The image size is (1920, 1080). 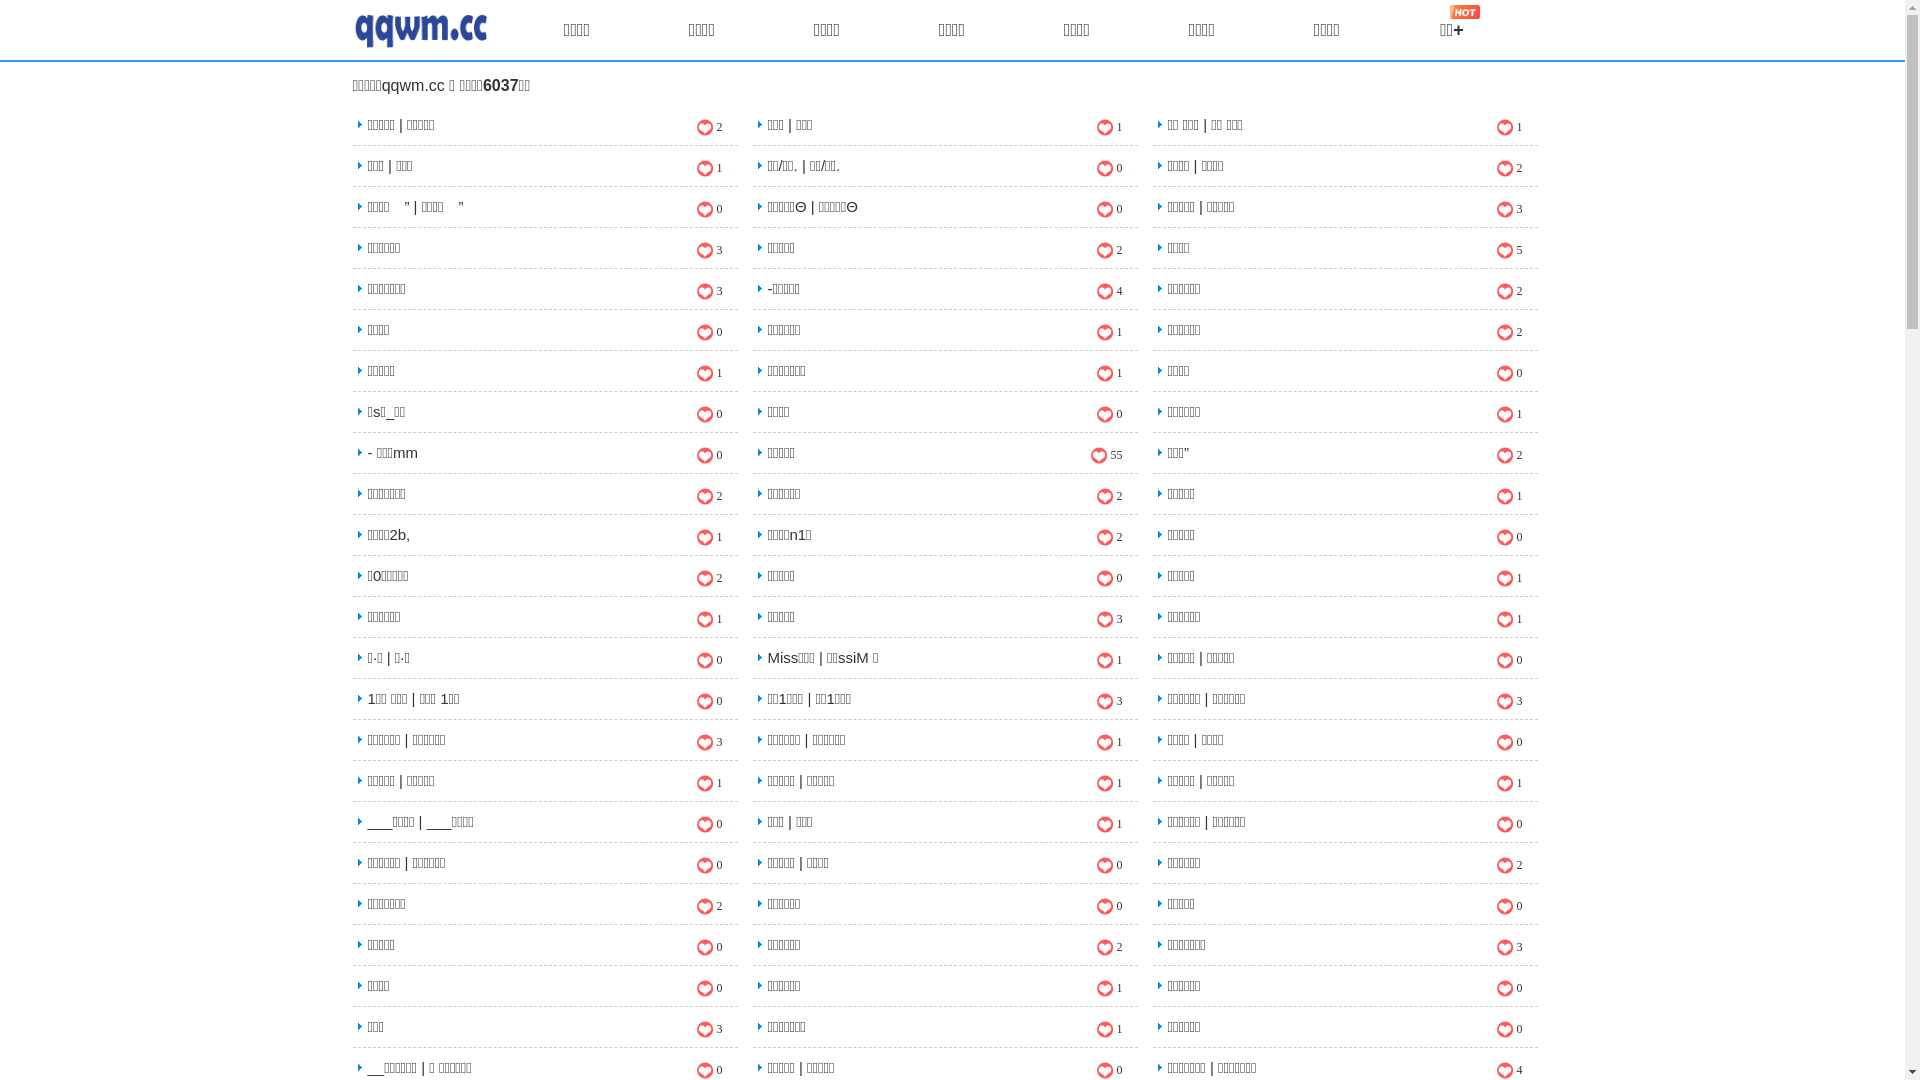 What do you see at coordinates (709, 455) in the screenshot?
I see `0` at bounding box center [709, 455].